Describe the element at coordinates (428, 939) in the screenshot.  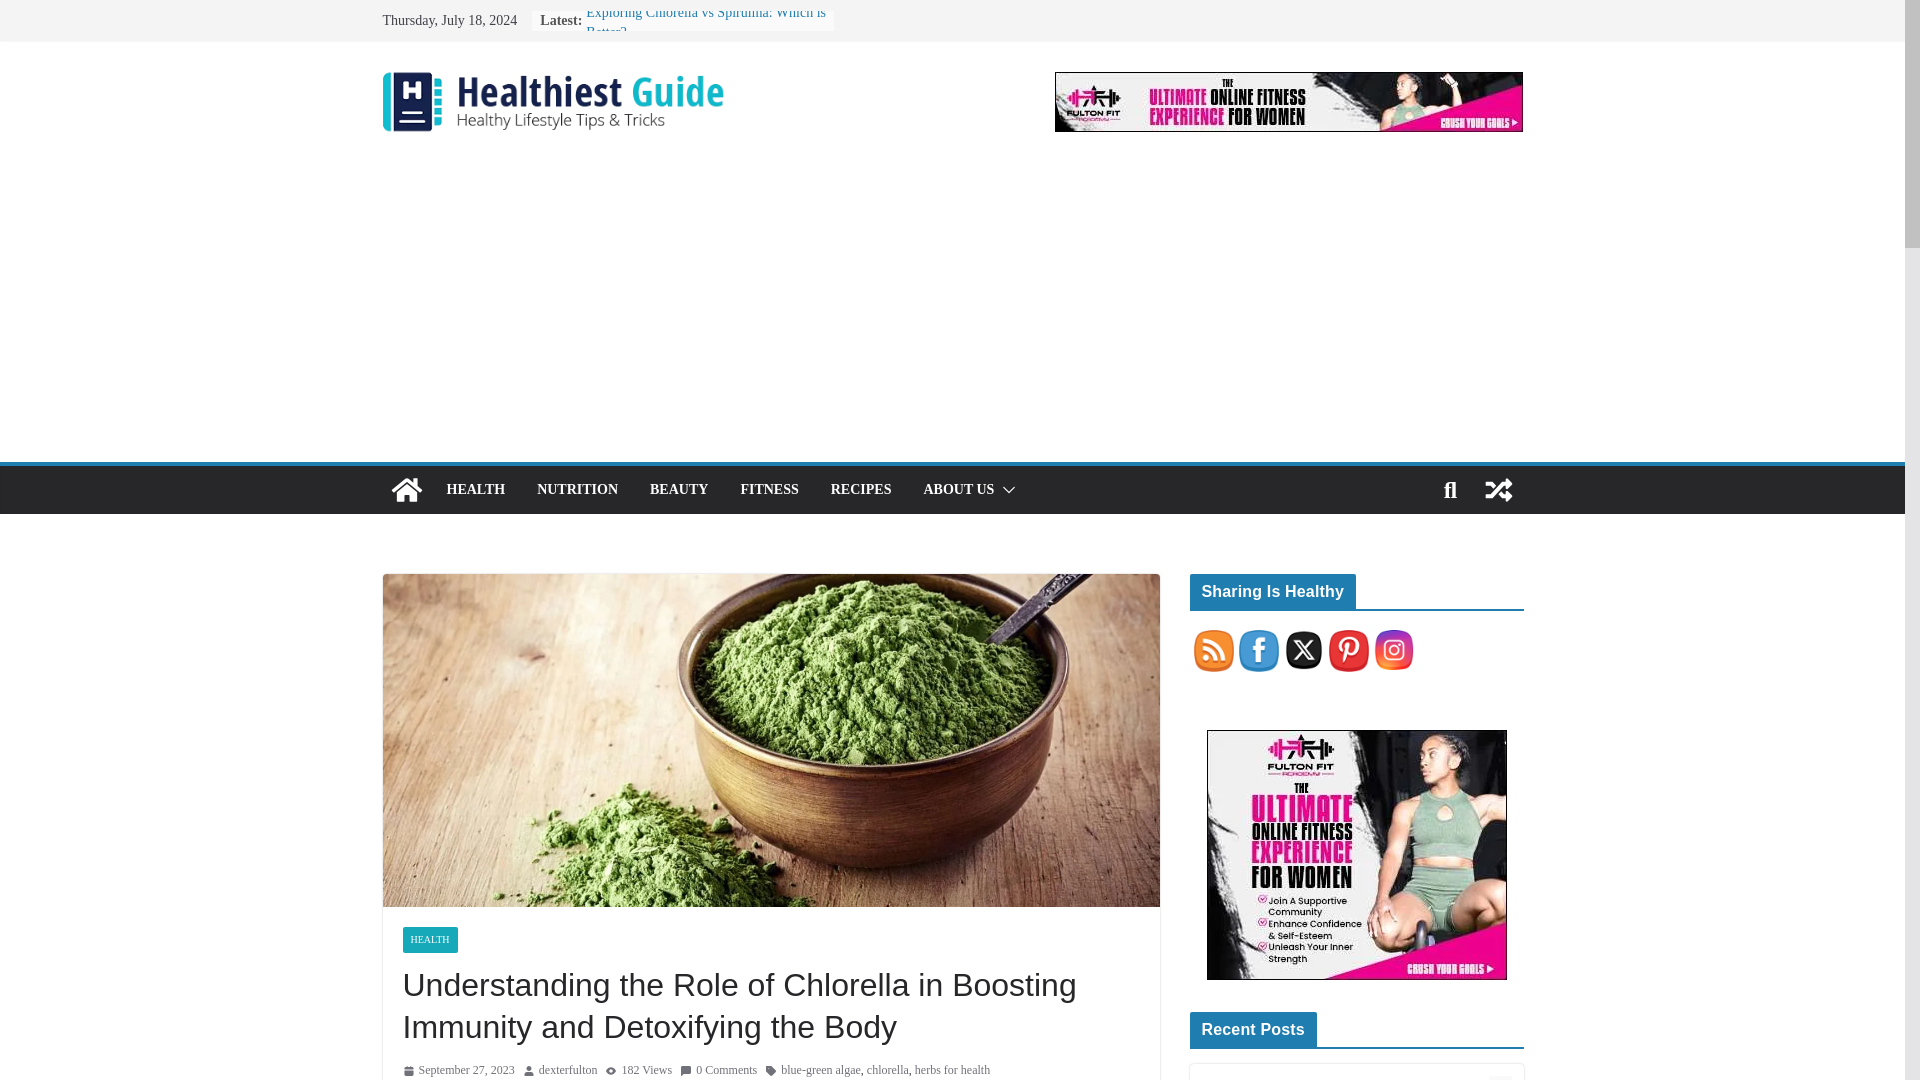
I see `HEALTH` at that location.